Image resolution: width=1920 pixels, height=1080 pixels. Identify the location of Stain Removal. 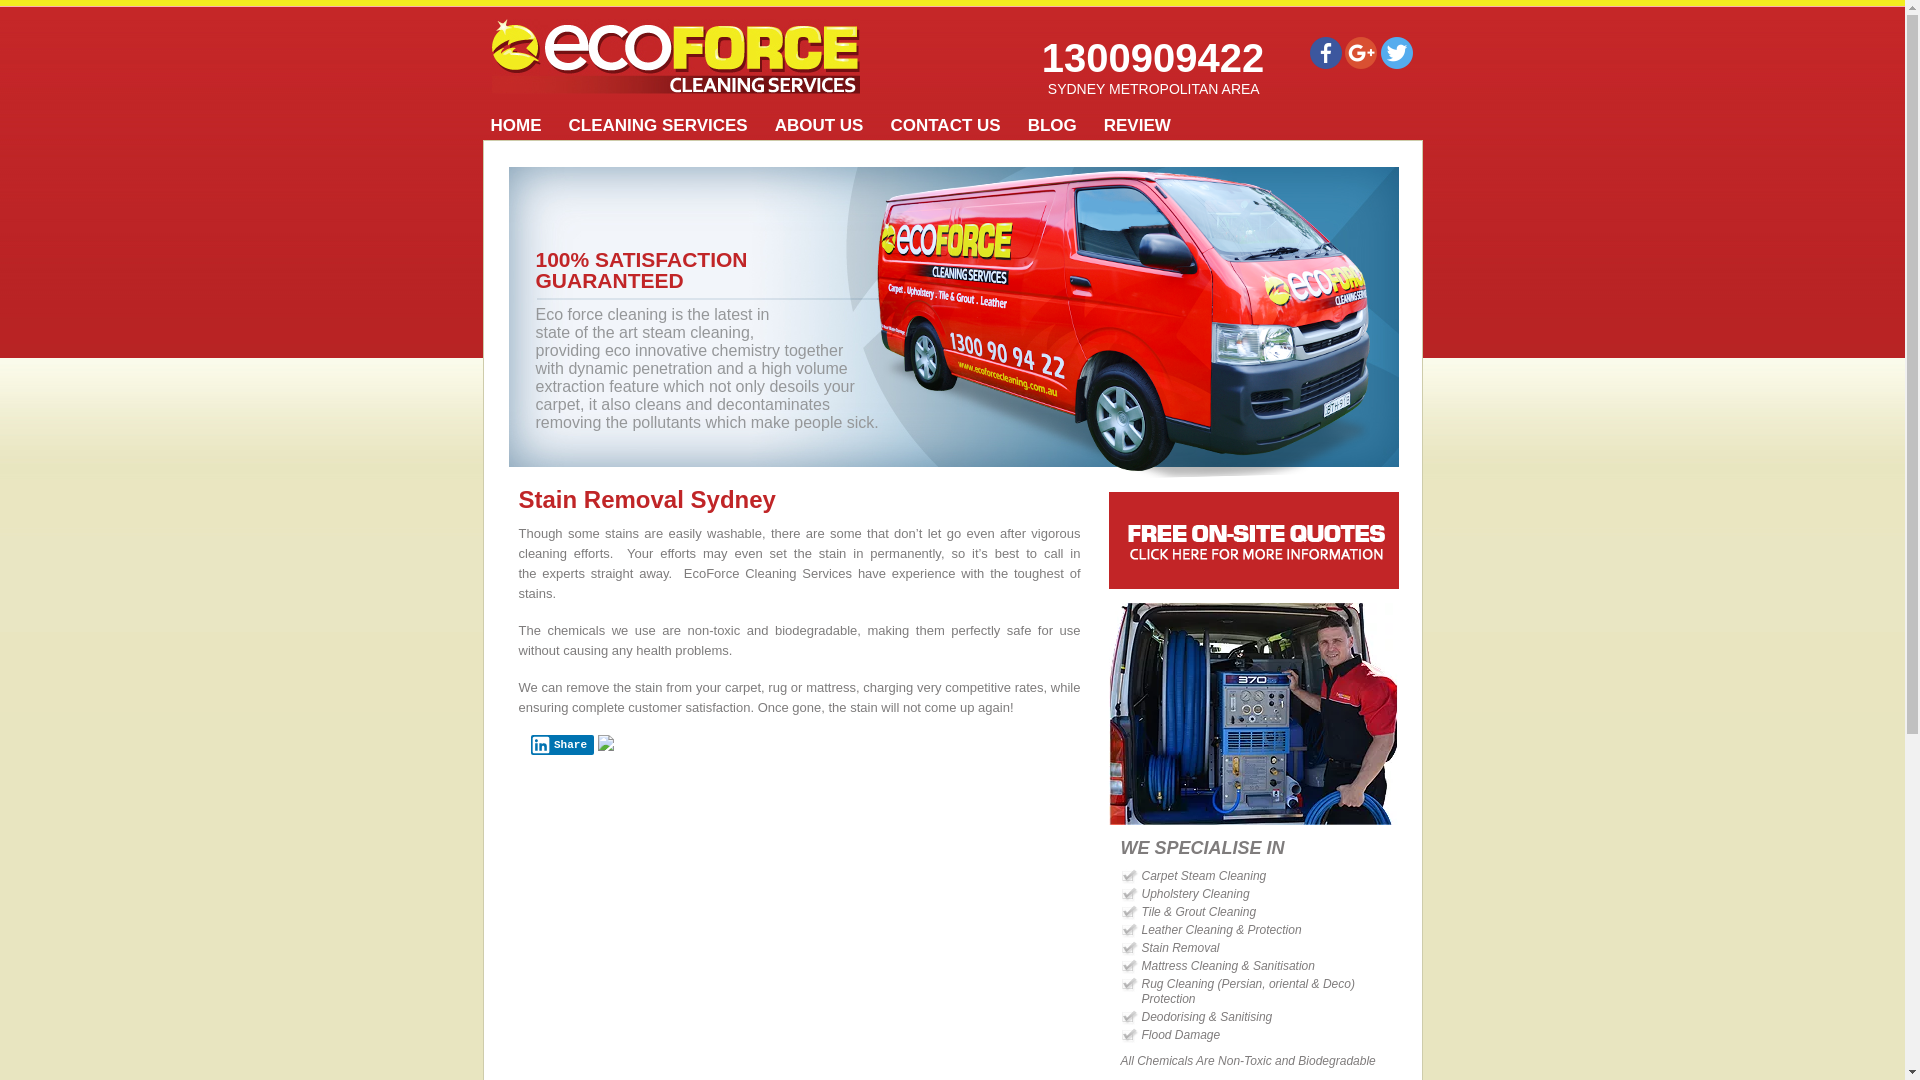
(1181, 948).